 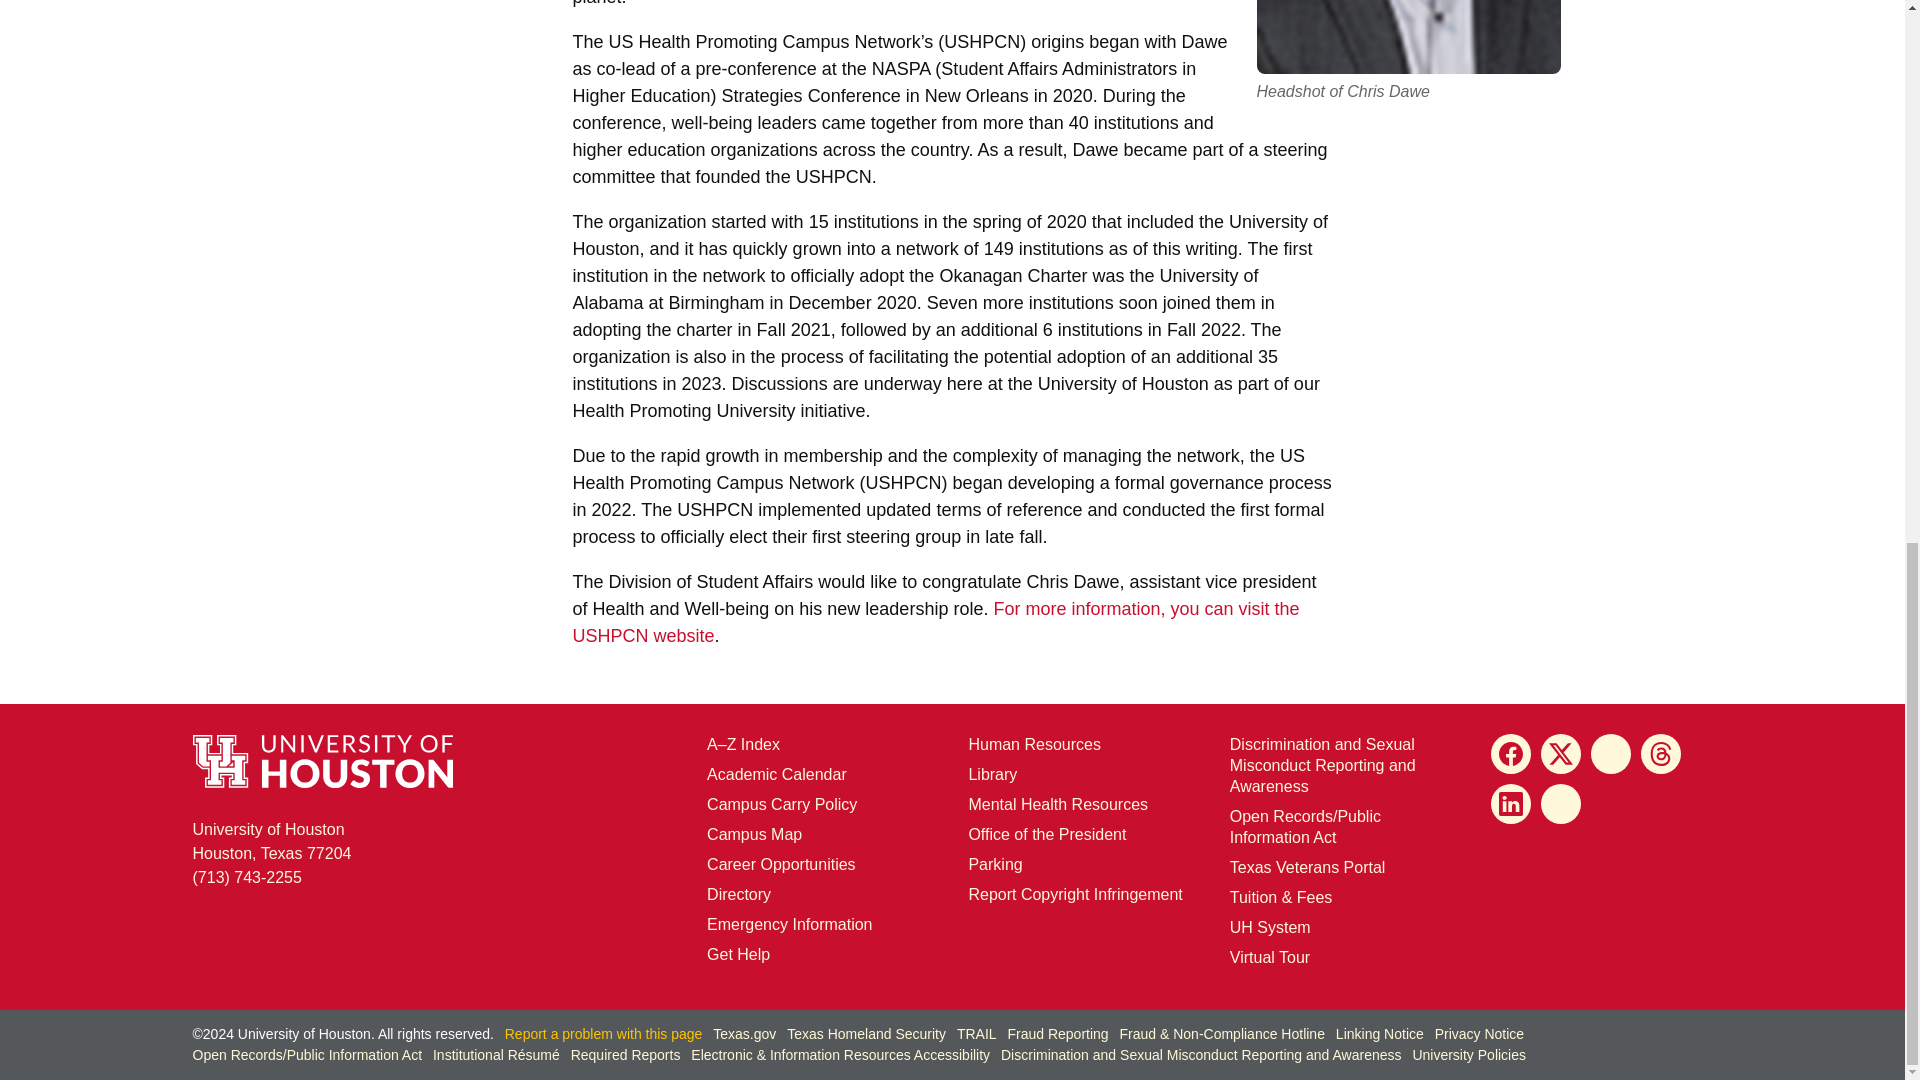 I want to click on Human Resources, so click(x=1034, y=744).